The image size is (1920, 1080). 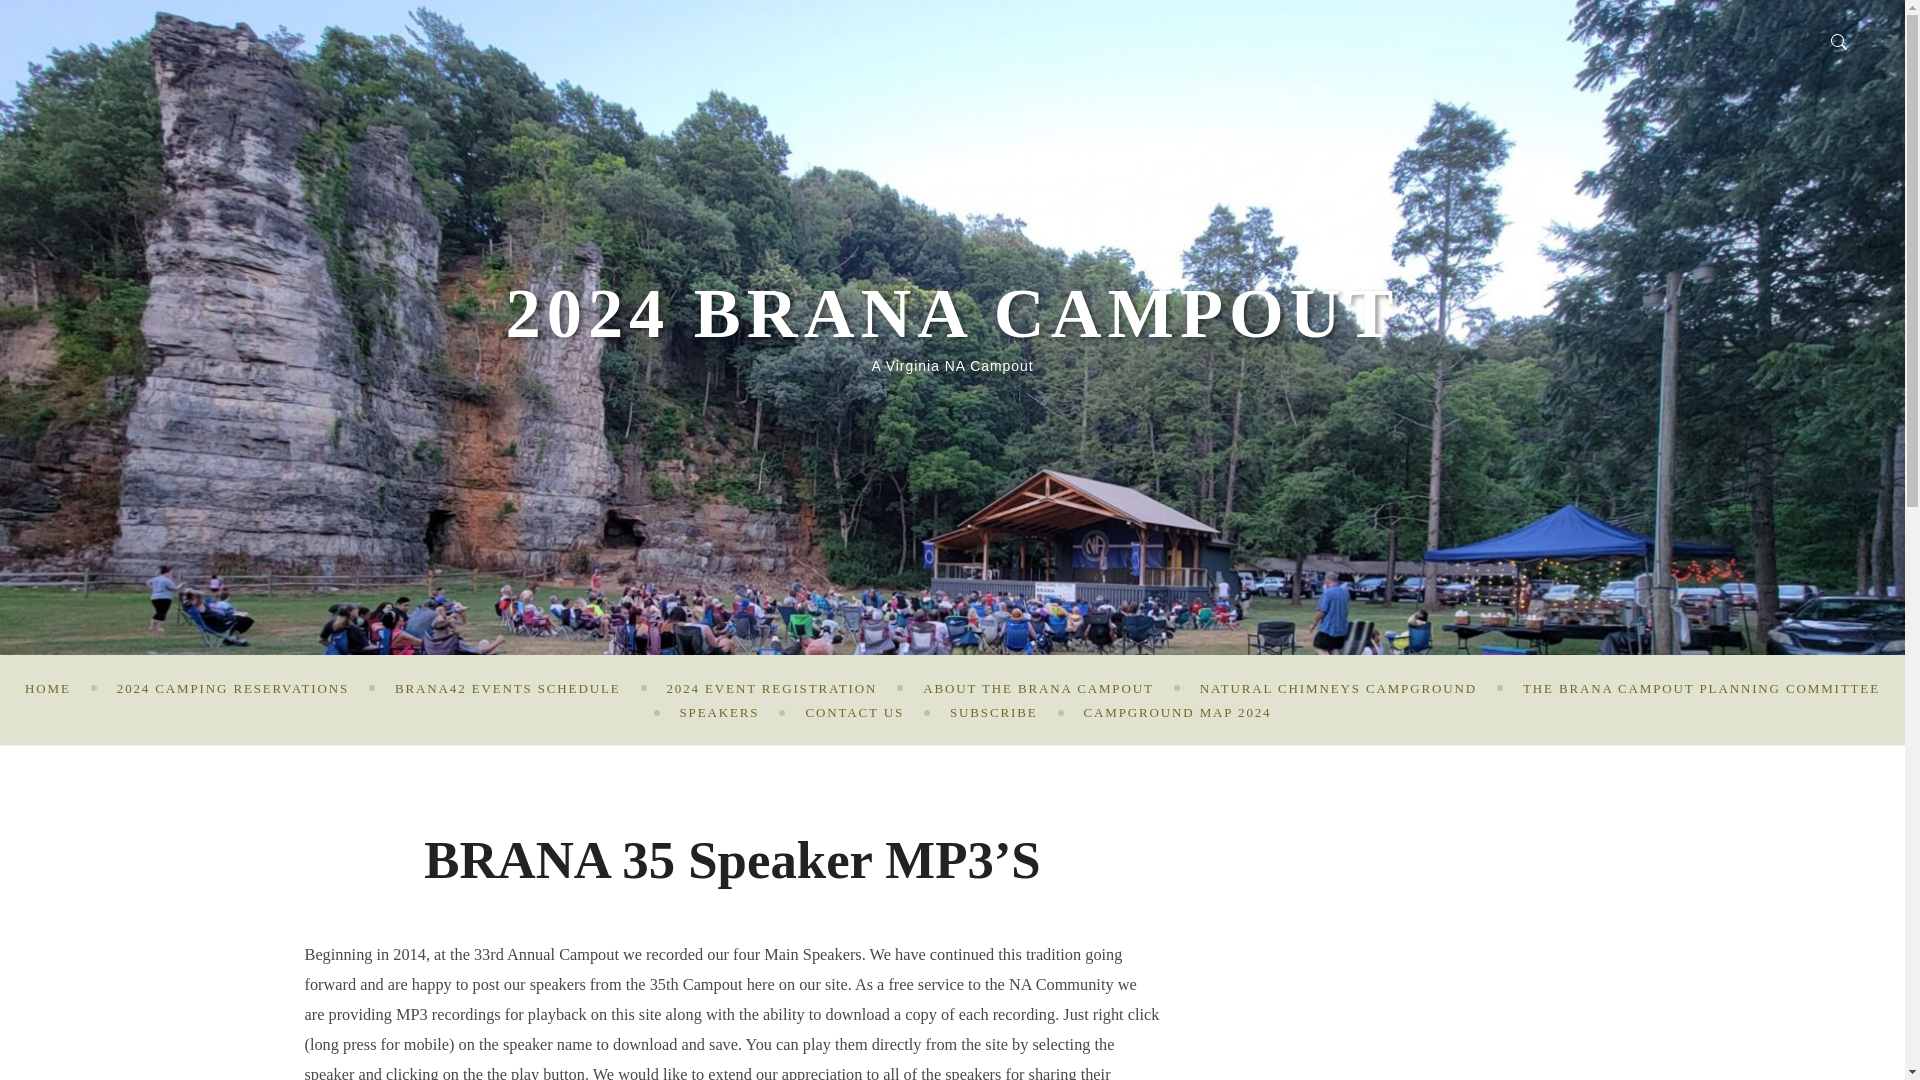 I want to click on CAMPGROUND MAP 2024, so click(x=1178, y=712).